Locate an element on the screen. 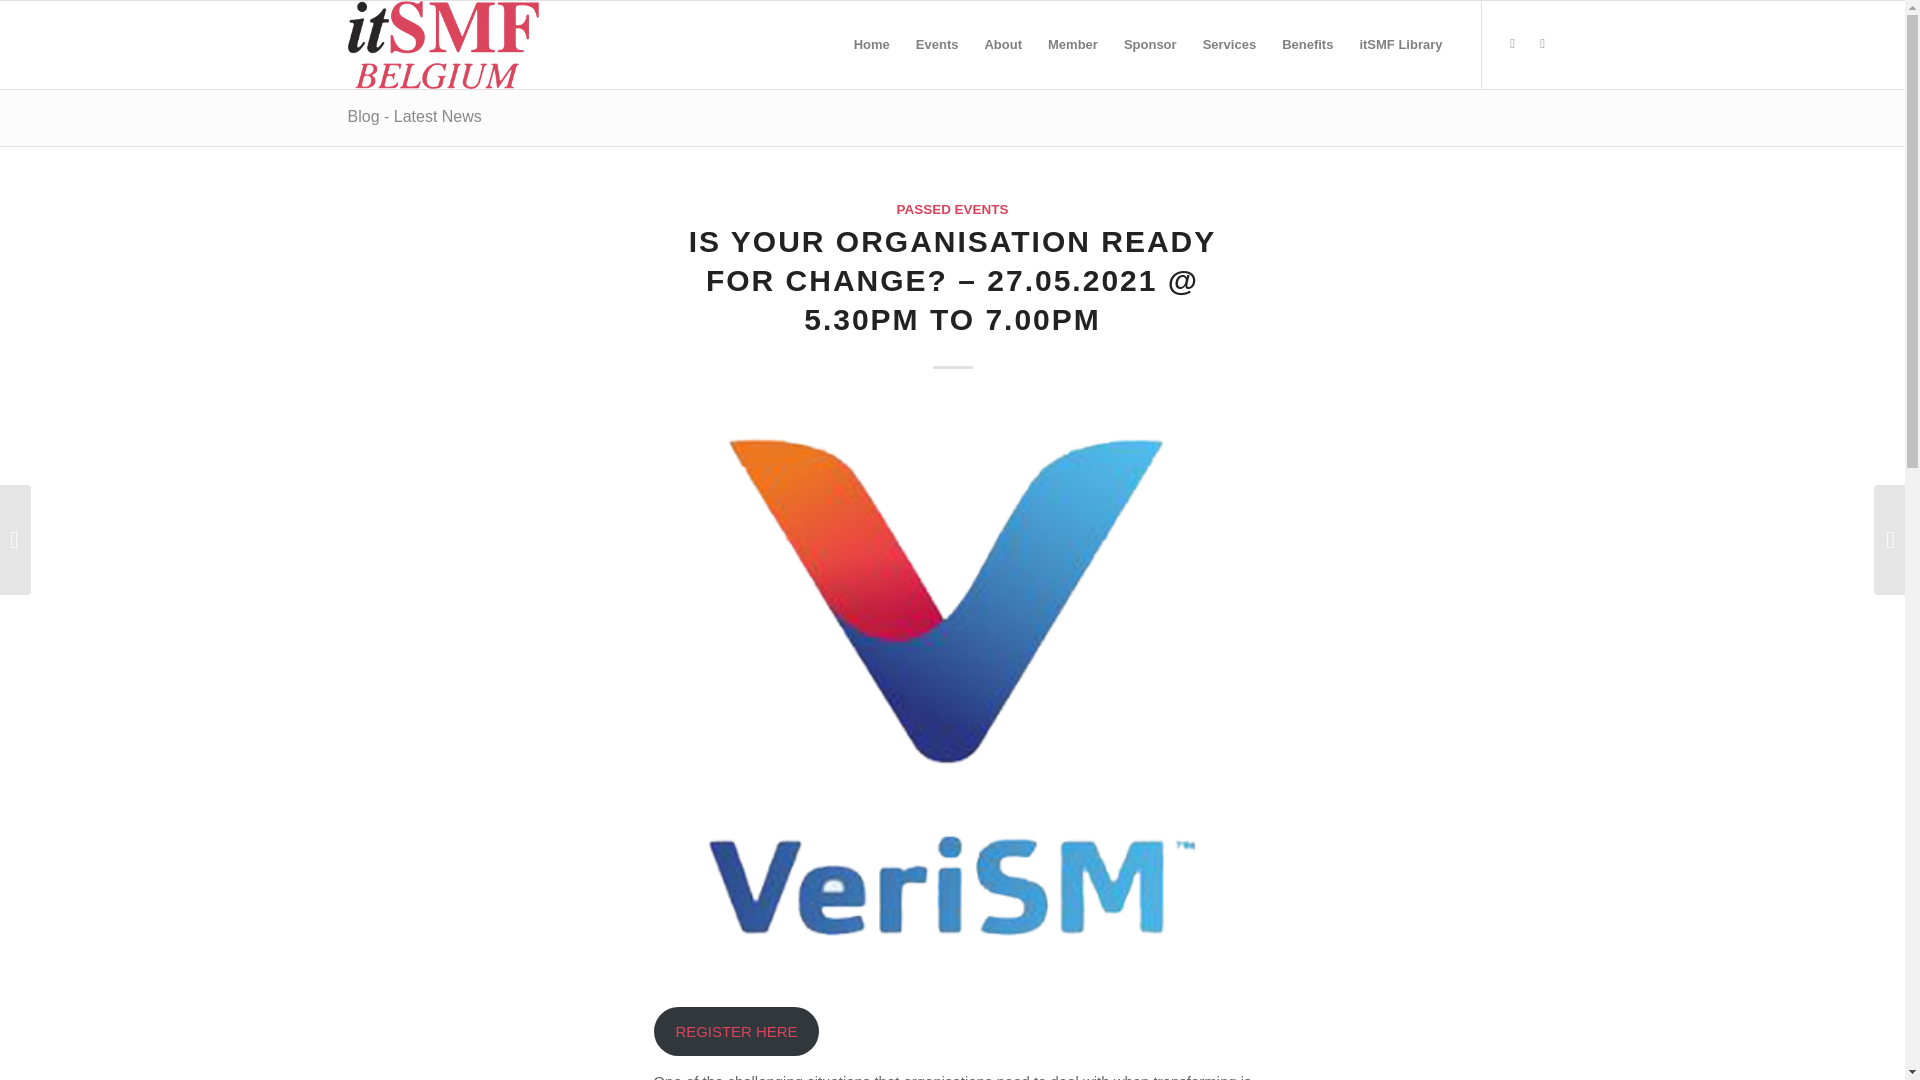  Sponsor is located at coordinates (1150, 44).